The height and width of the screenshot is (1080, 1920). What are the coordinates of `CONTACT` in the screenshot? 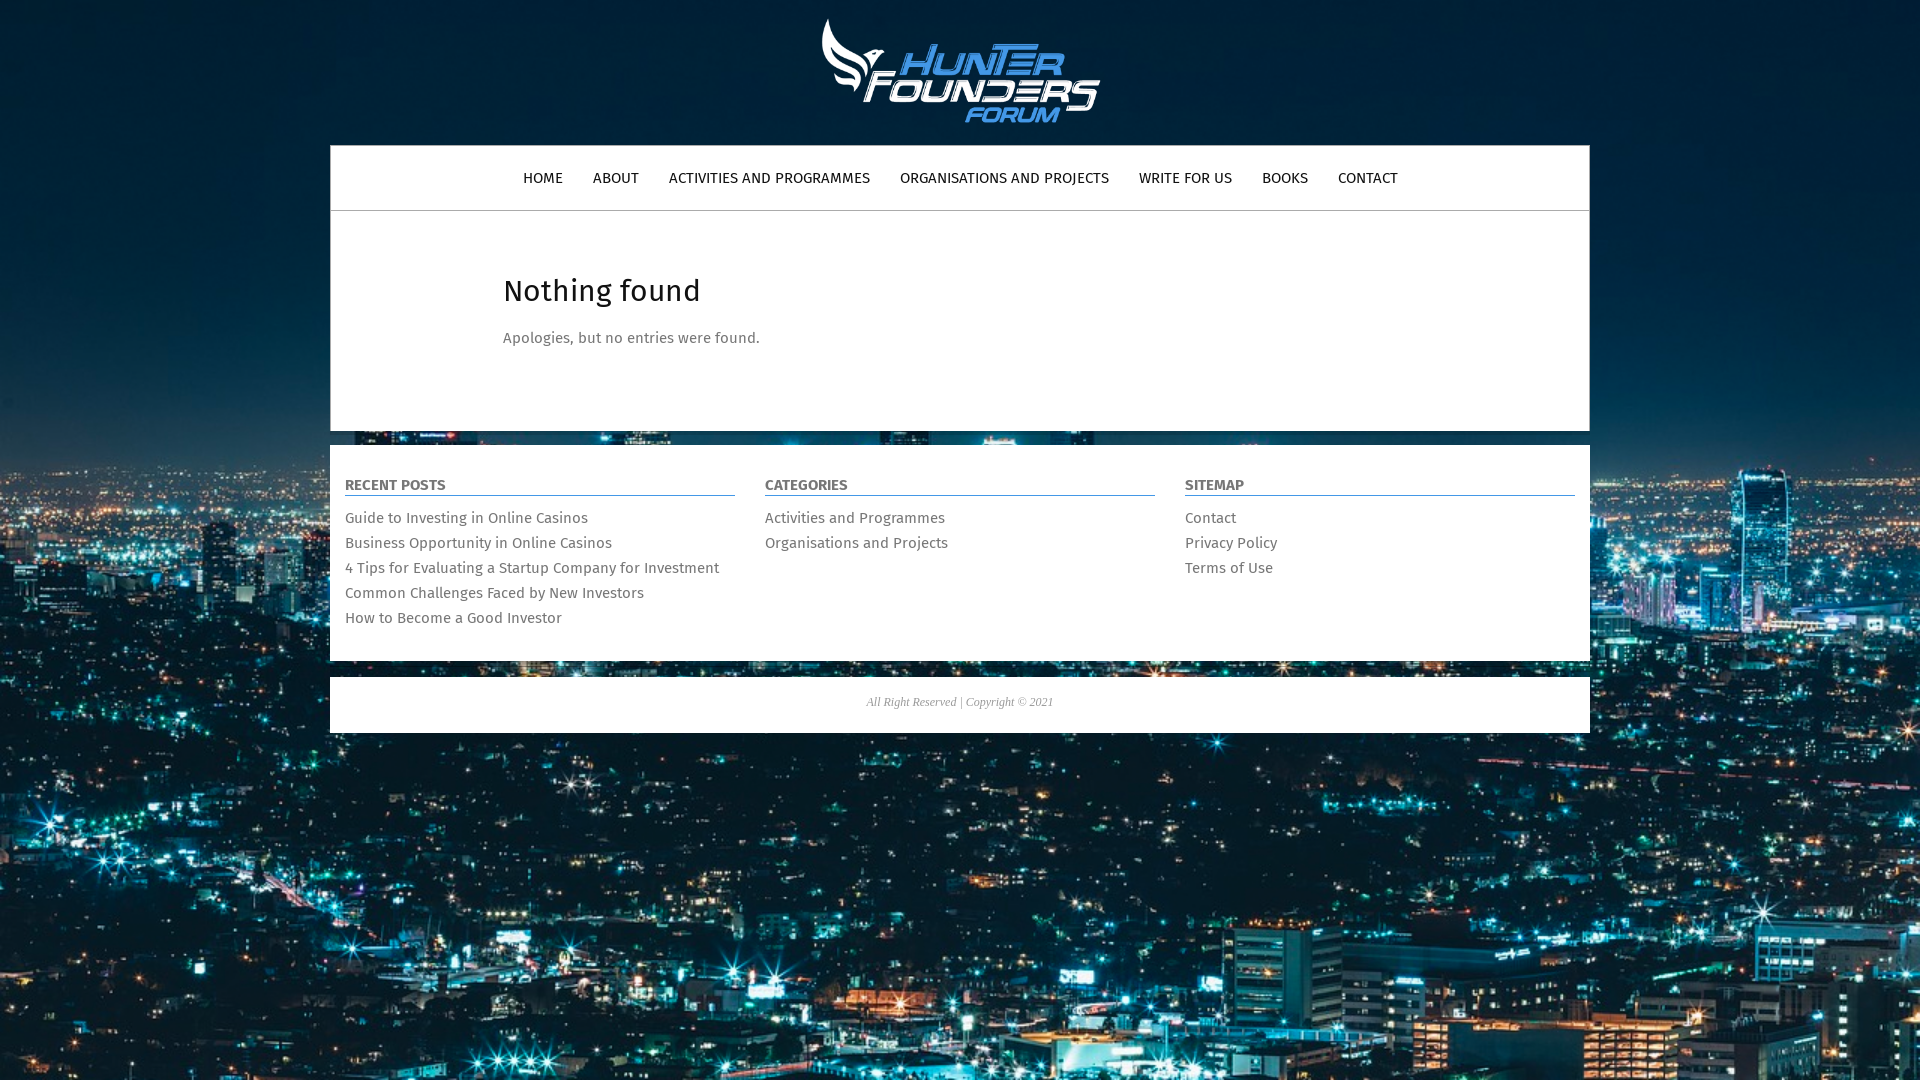 It's located at (1367, 178).